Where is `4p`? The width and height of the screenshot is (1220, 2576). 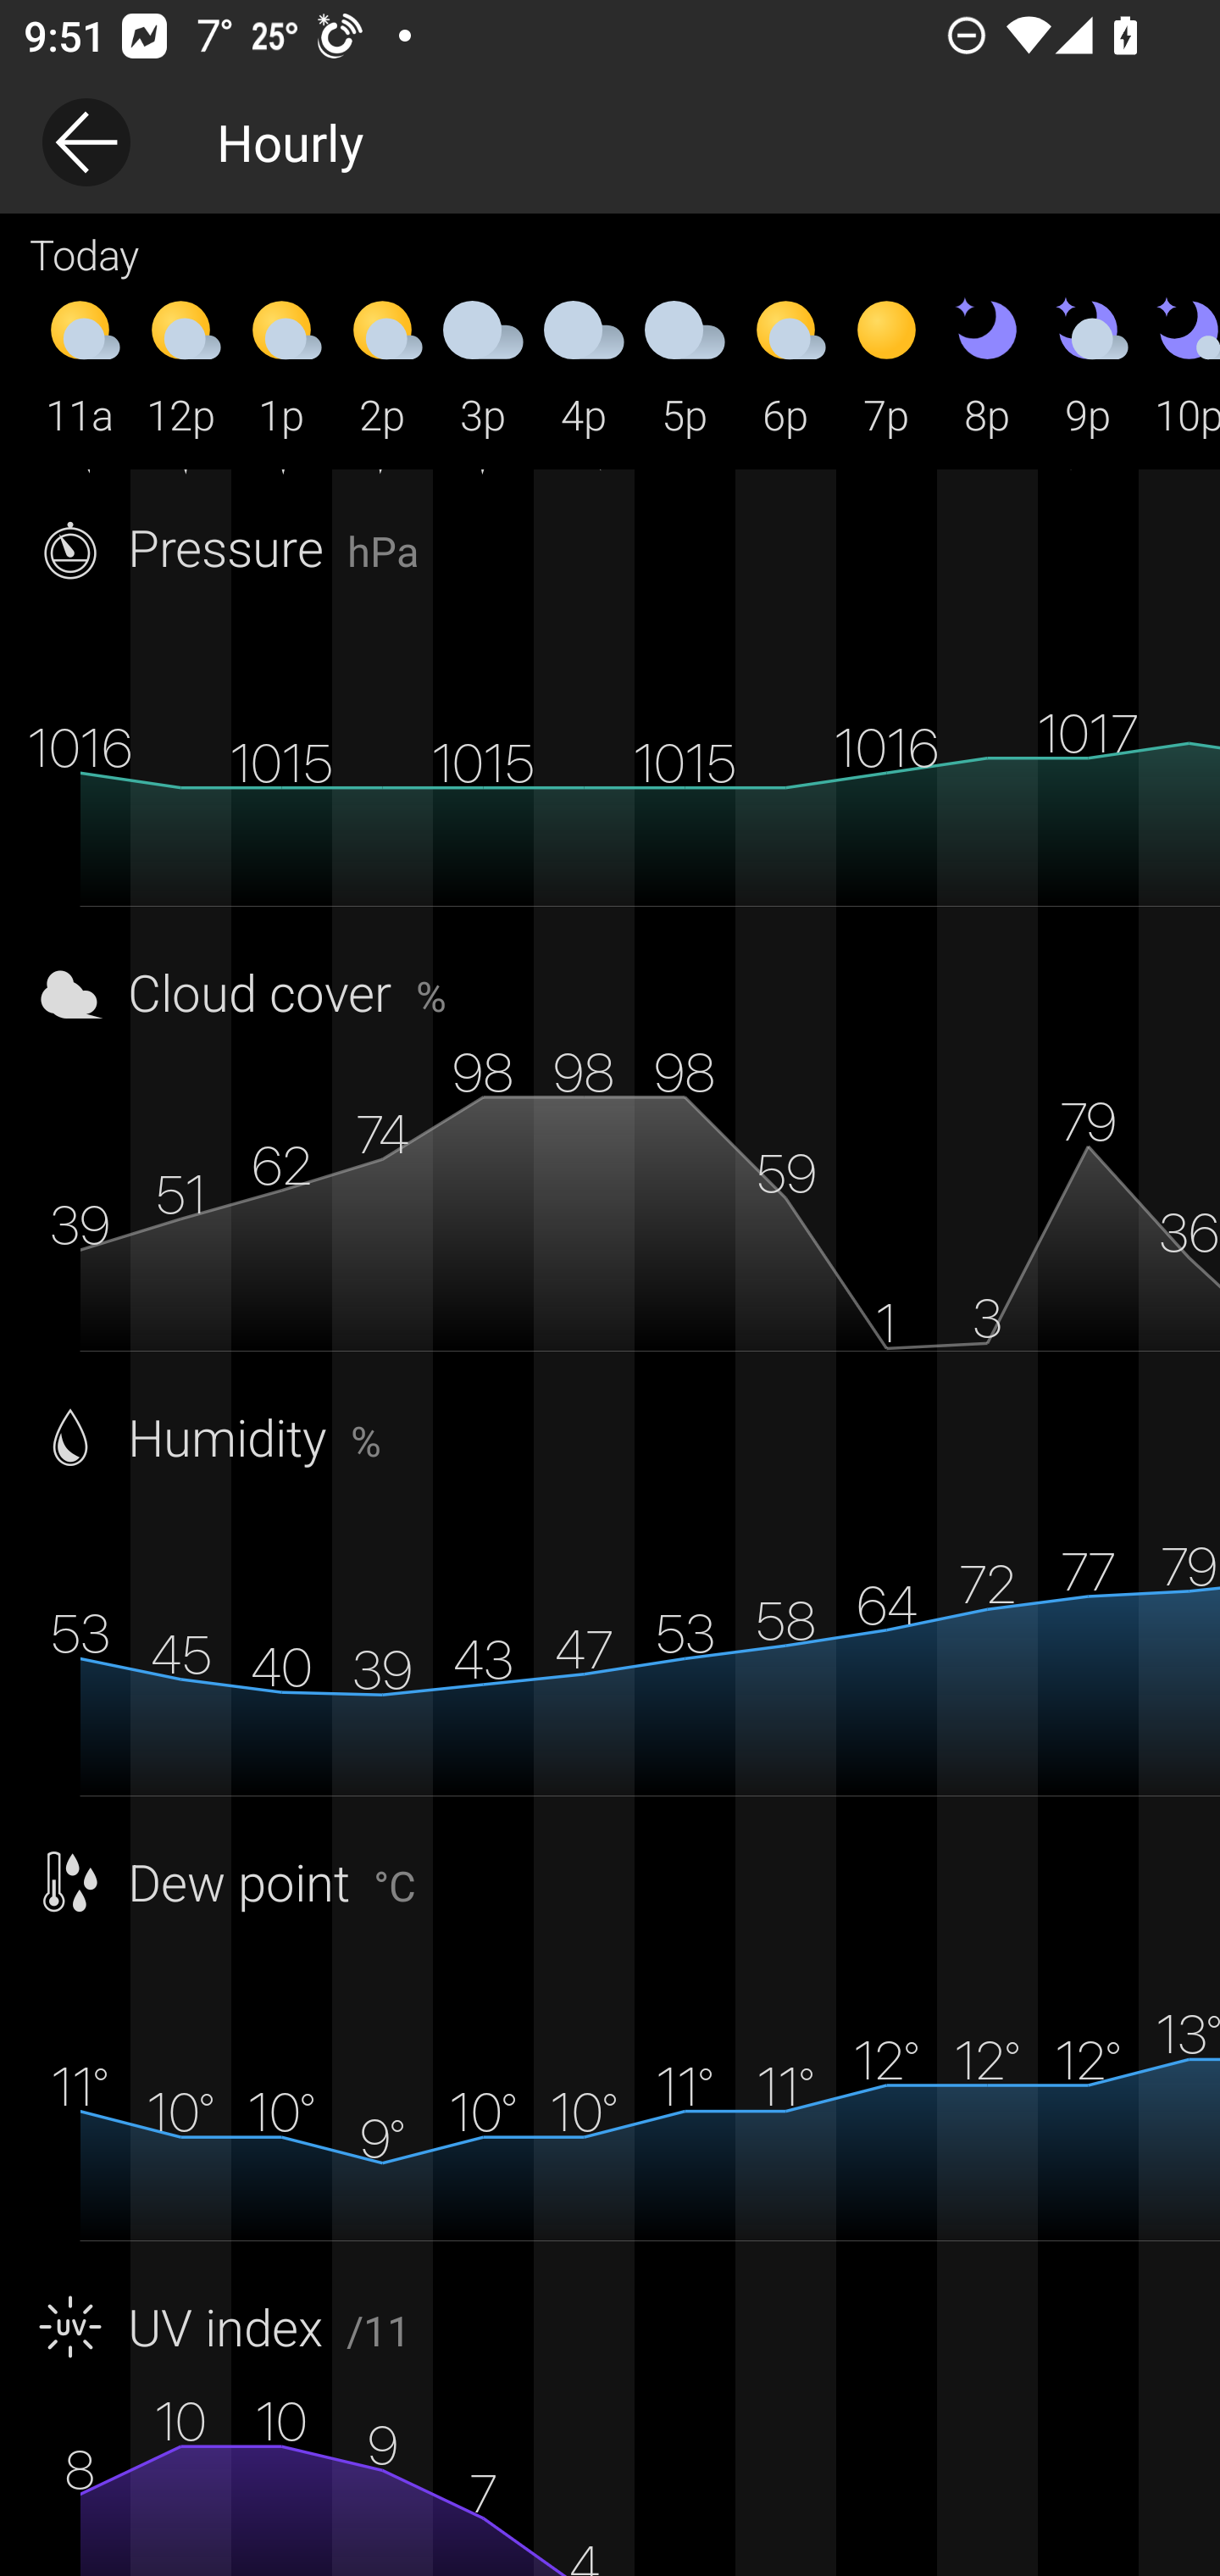 4p is located at coordinates (584, 365).